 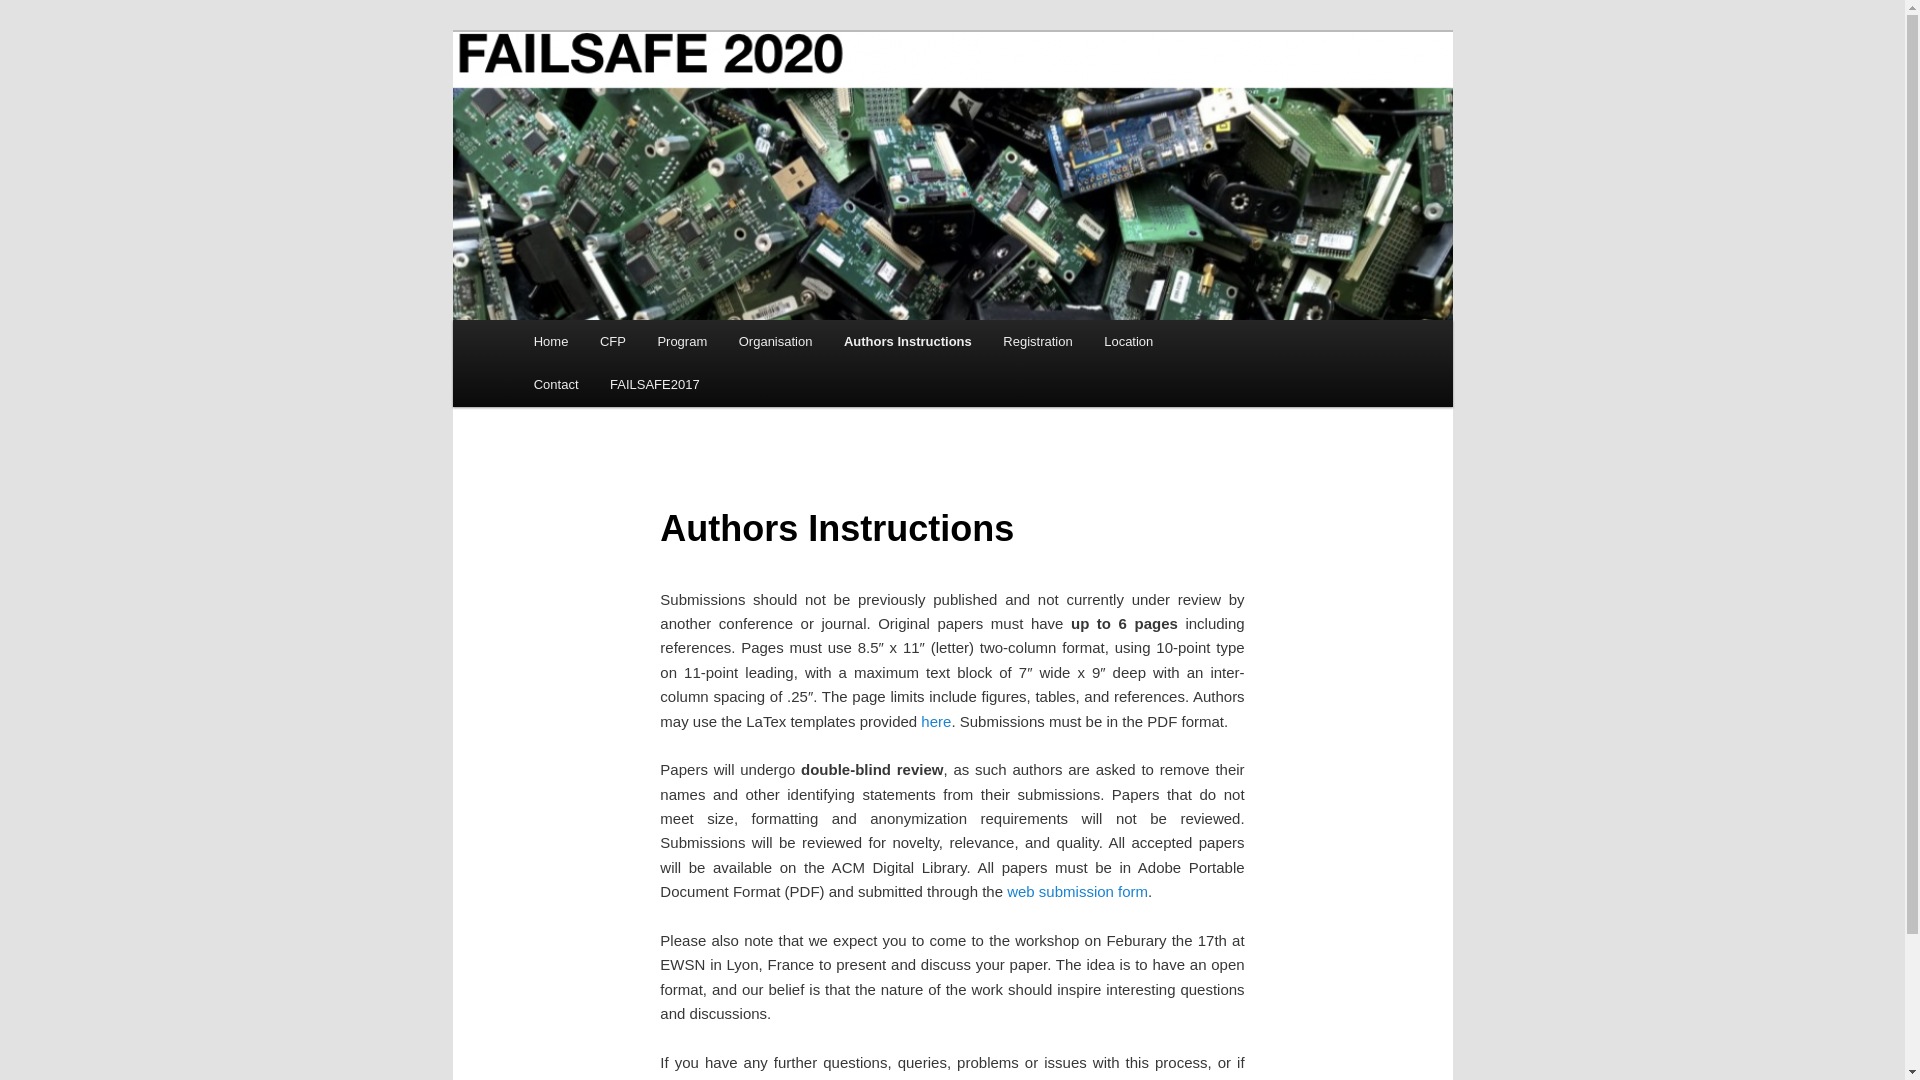 What do you see at coordinates (1038, 340) in the screenshot?
I see `Registration` at bounding box center [1038, 340].